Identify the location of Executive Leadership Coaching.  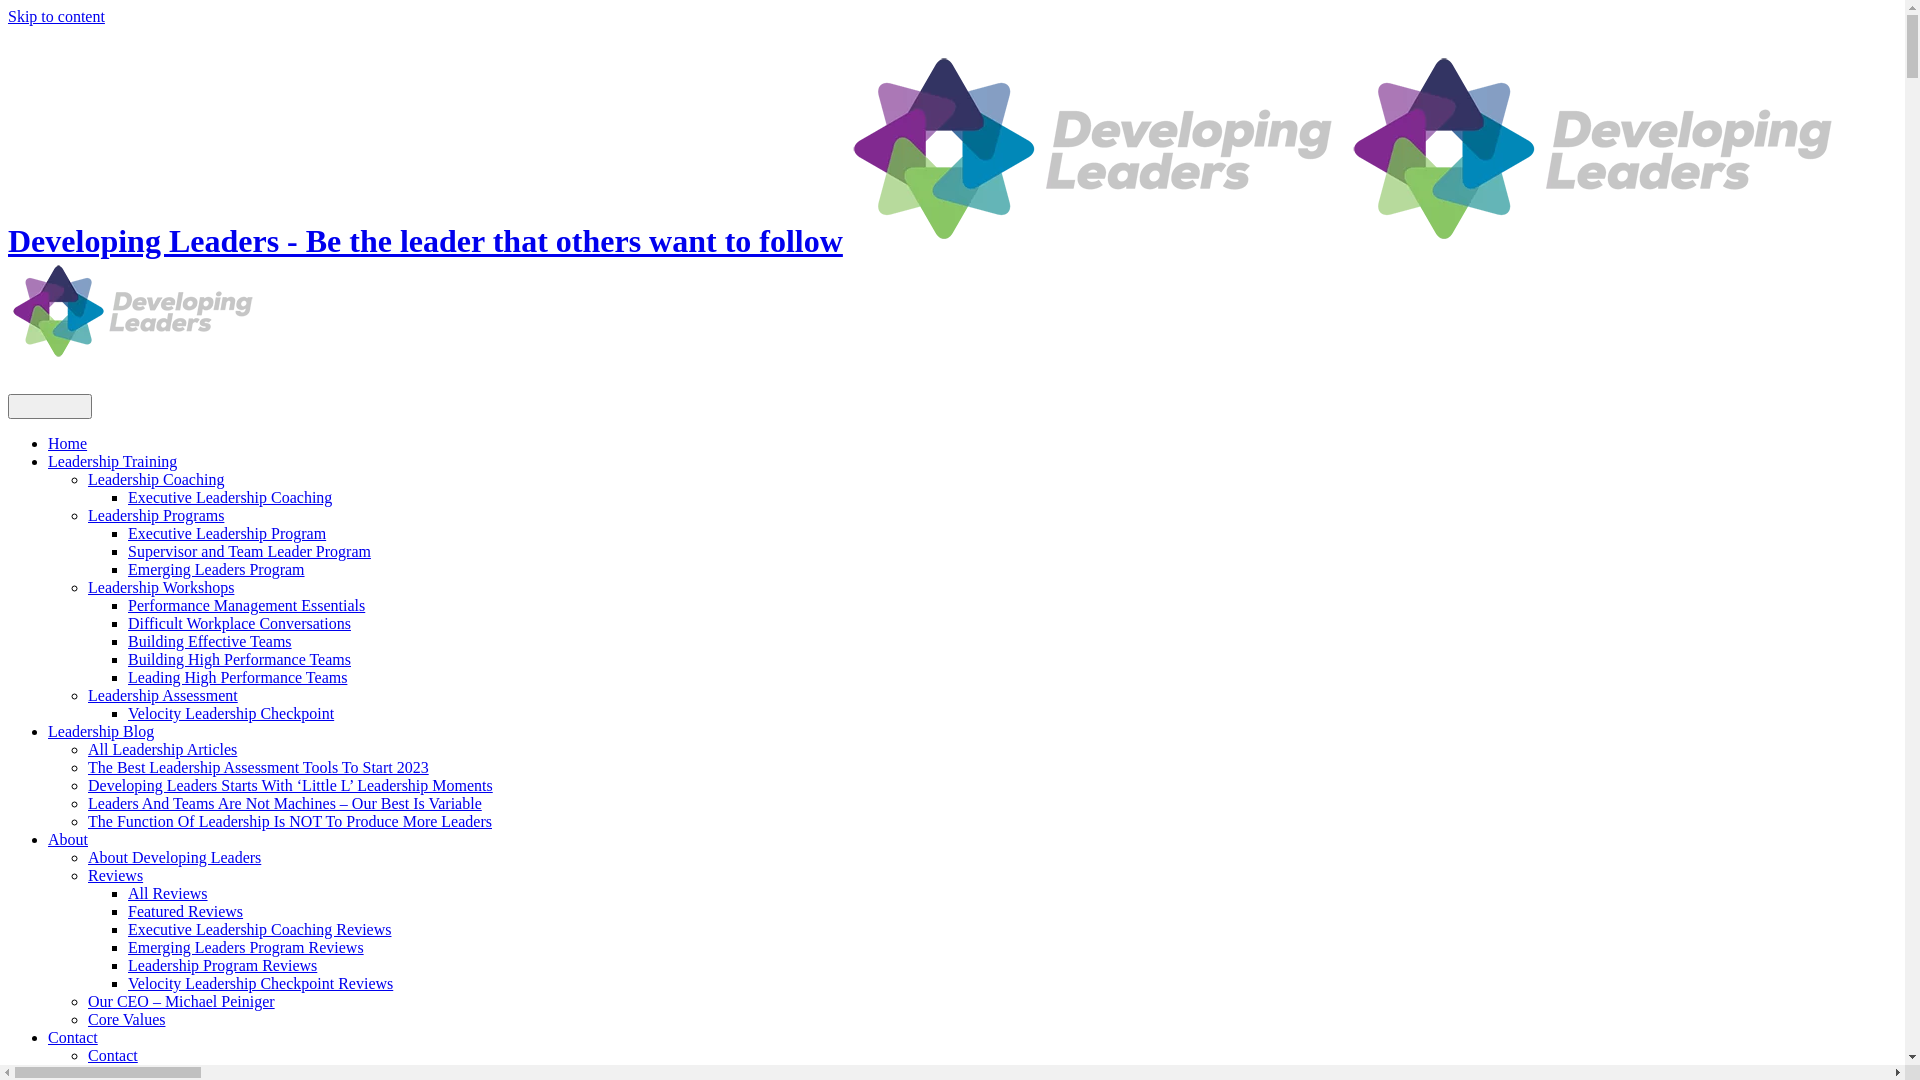
(230, 498).